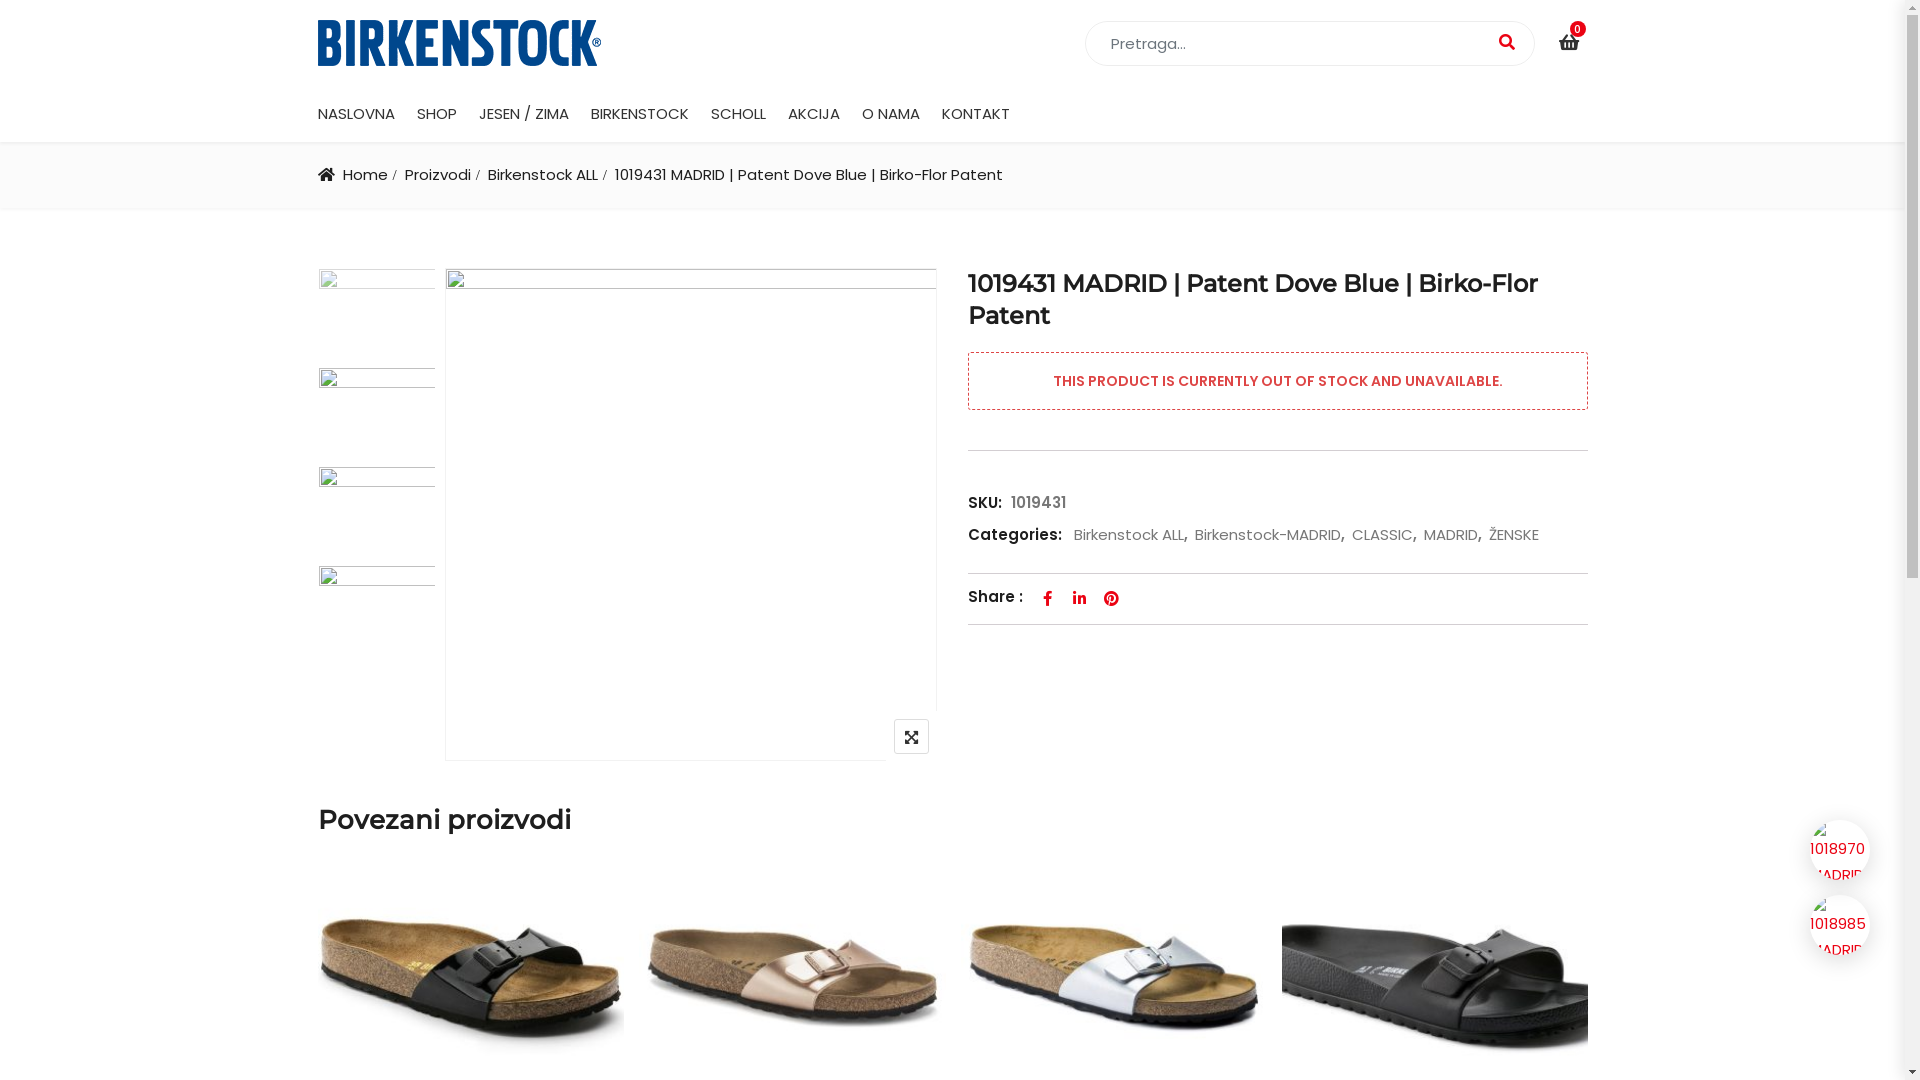  What do you see at coordinates (376, 312) in the screenshot?
I see `haupt_2828070014` at bounding box center [376, 312].